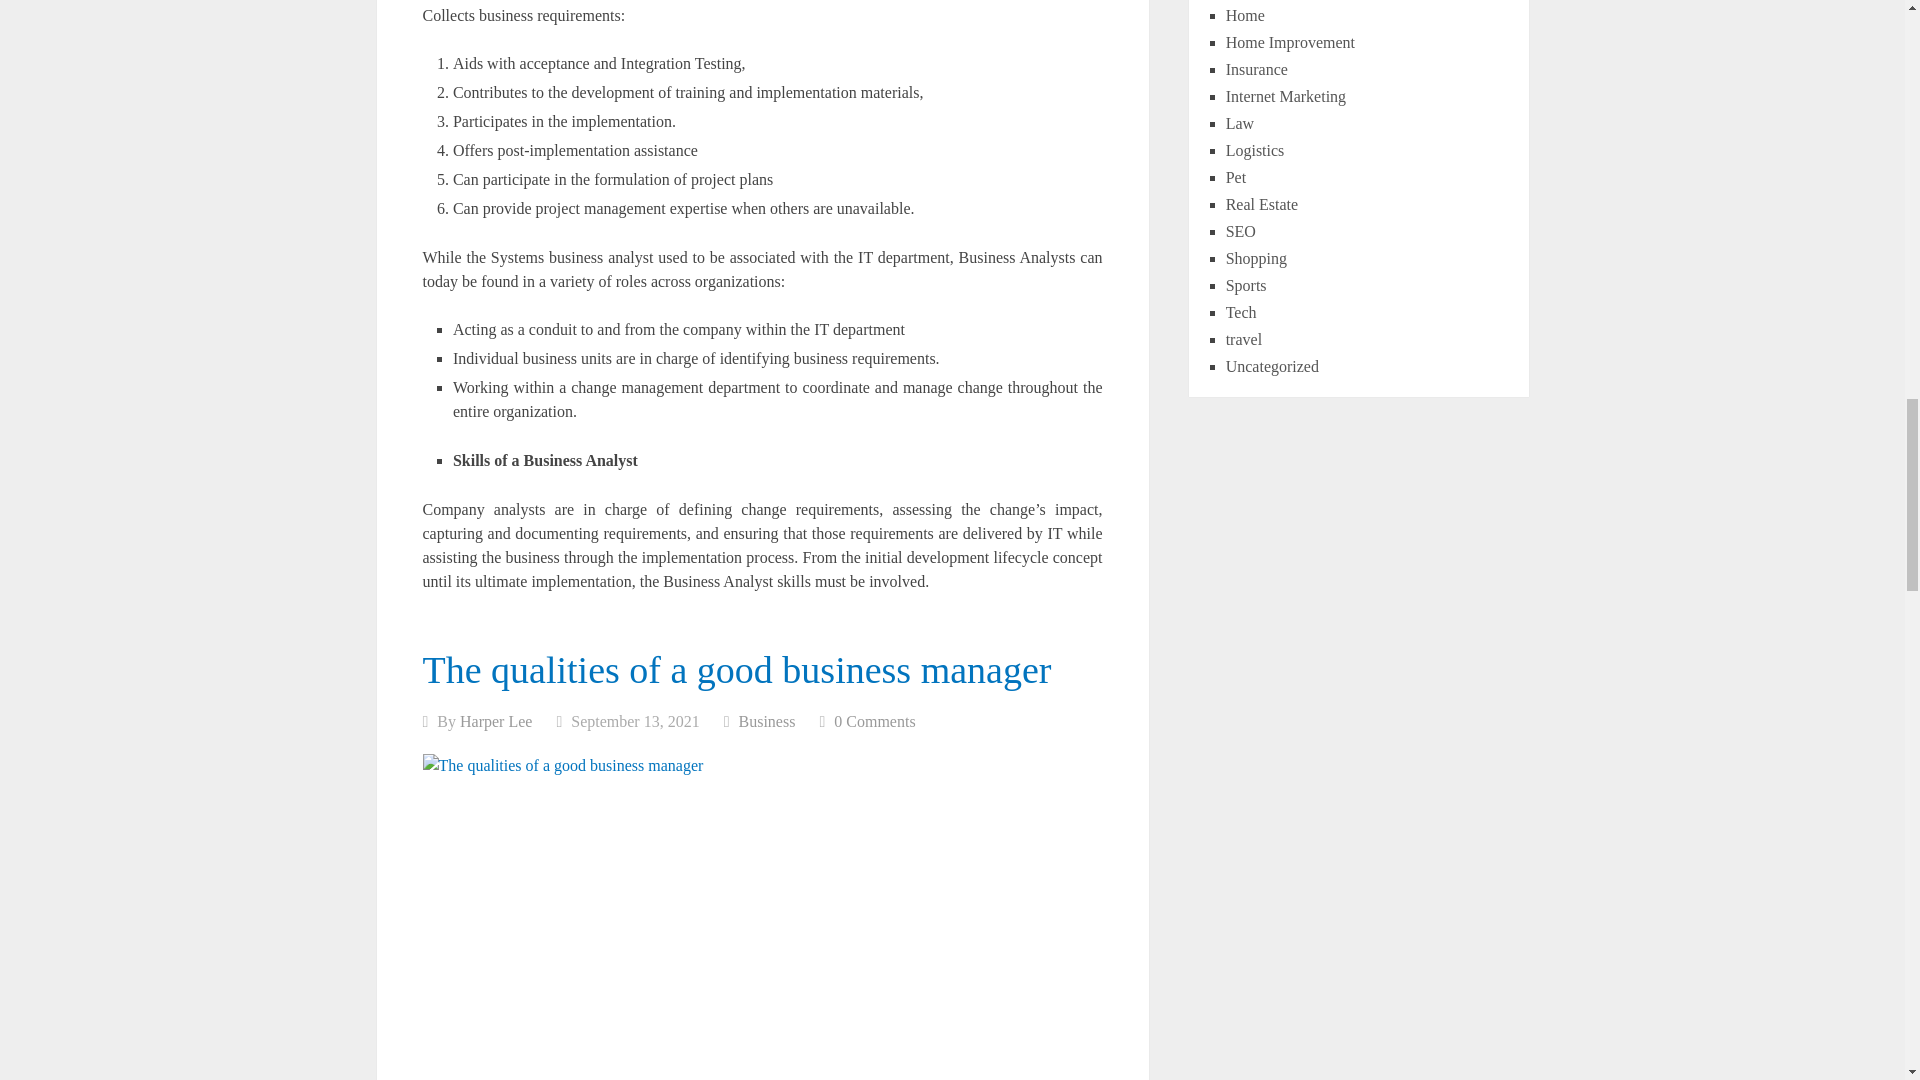 This screenshot has width=1920, height=1080. I want to click on 0 Comments, so click(874, 720).